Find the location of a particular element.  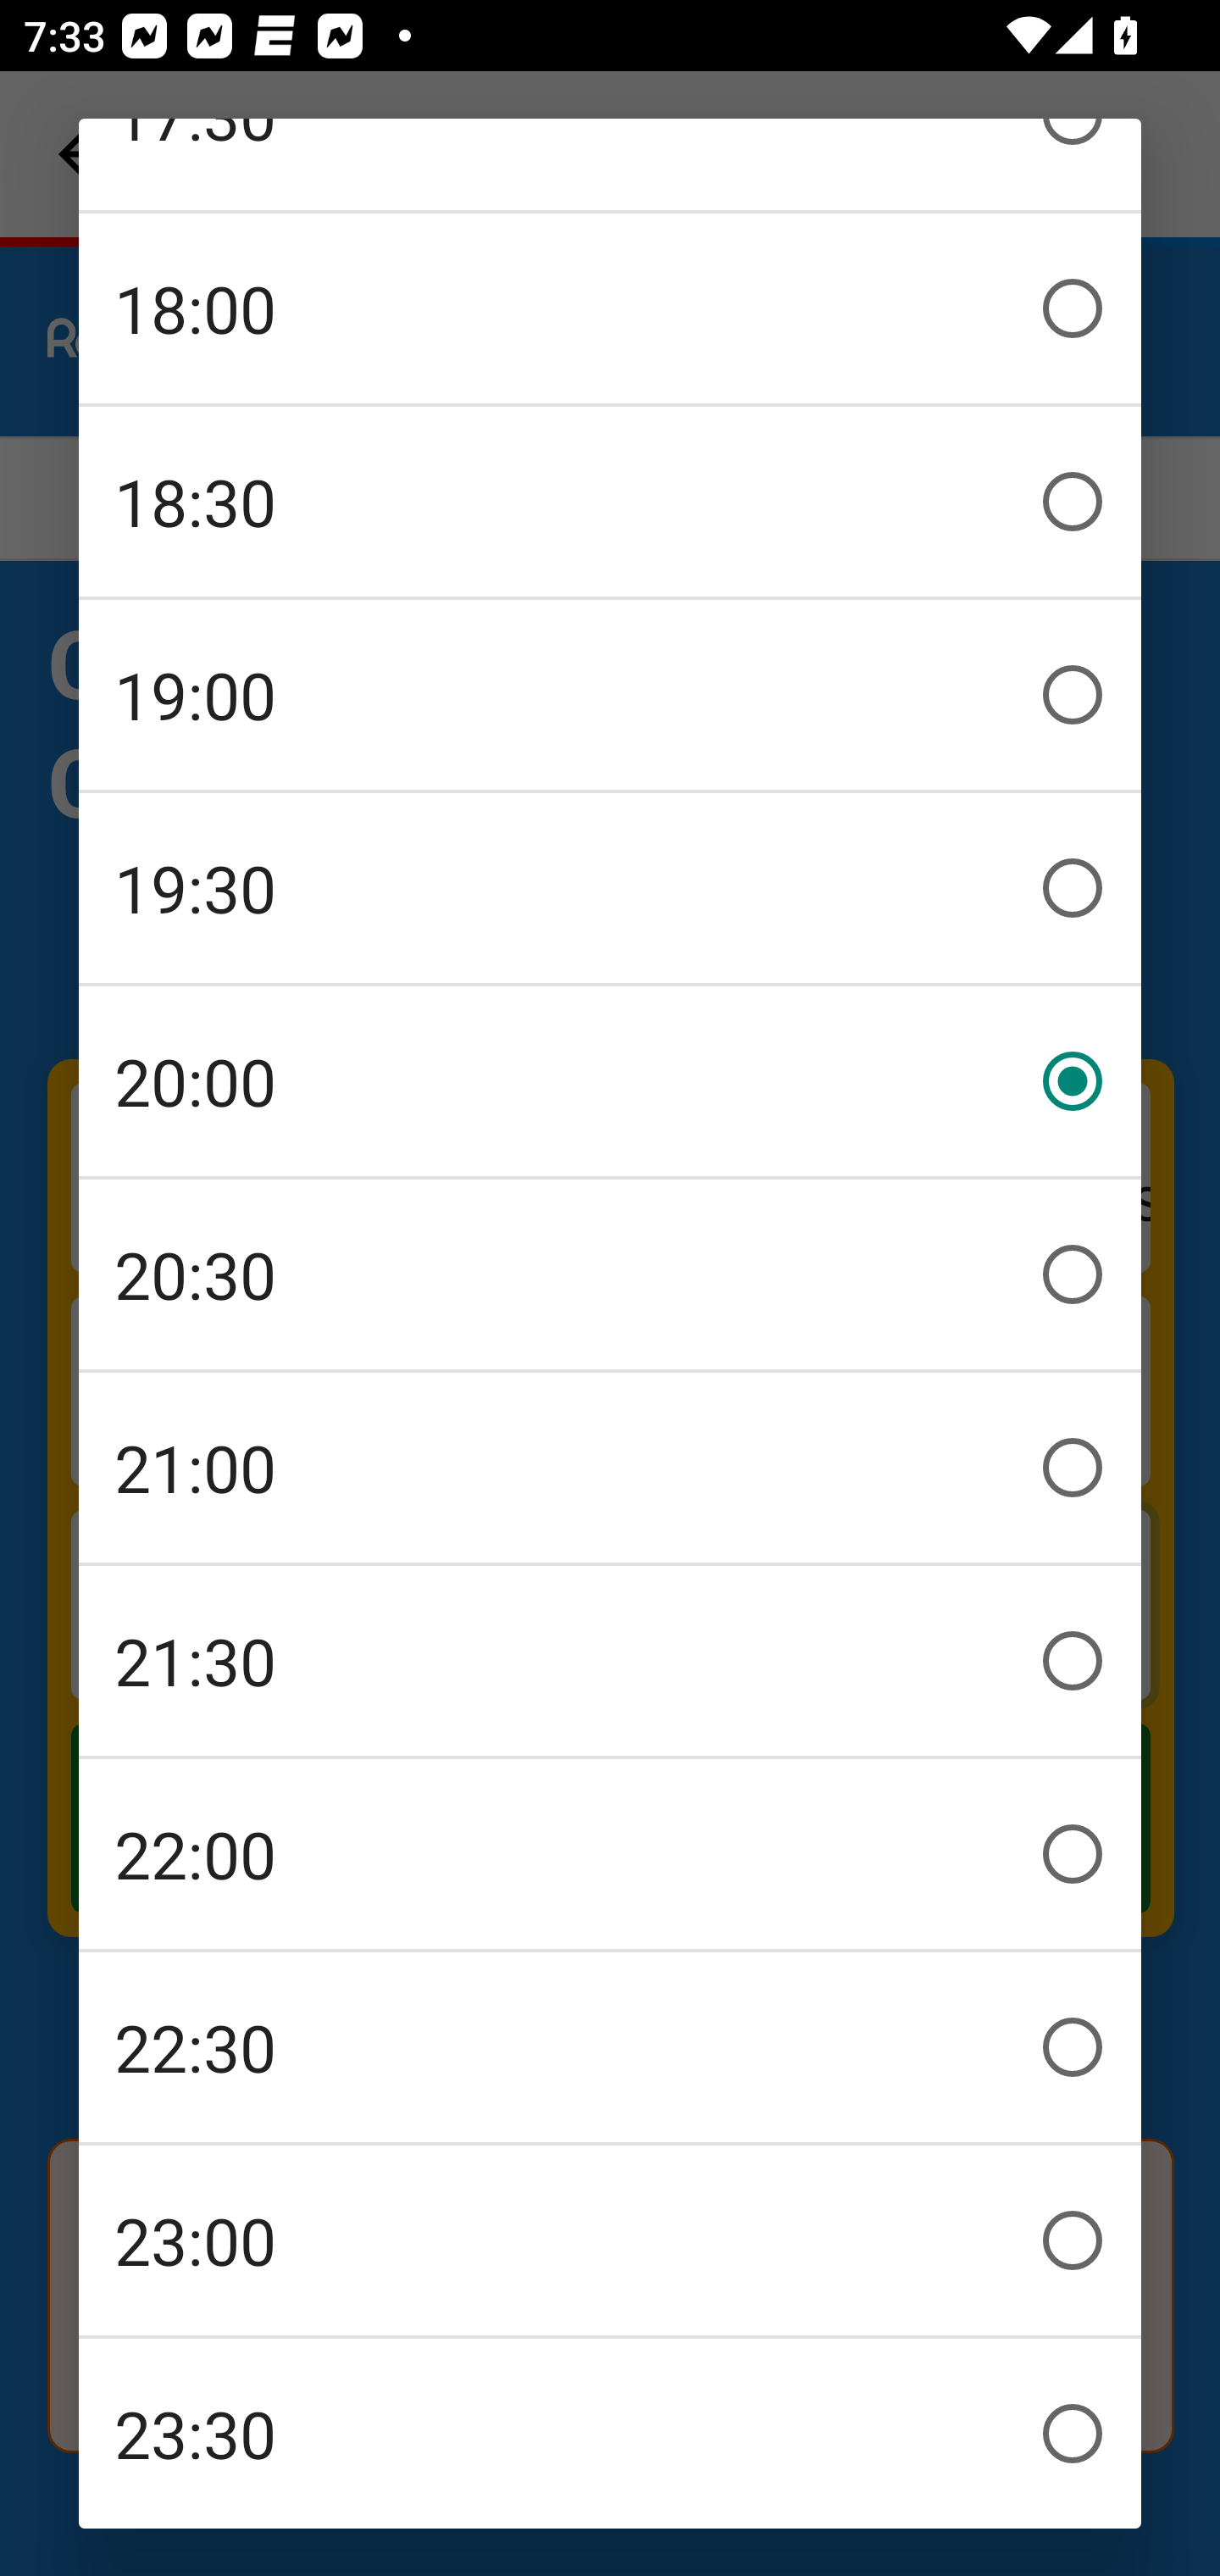

22:00 is located at coordinates (610, 1854).